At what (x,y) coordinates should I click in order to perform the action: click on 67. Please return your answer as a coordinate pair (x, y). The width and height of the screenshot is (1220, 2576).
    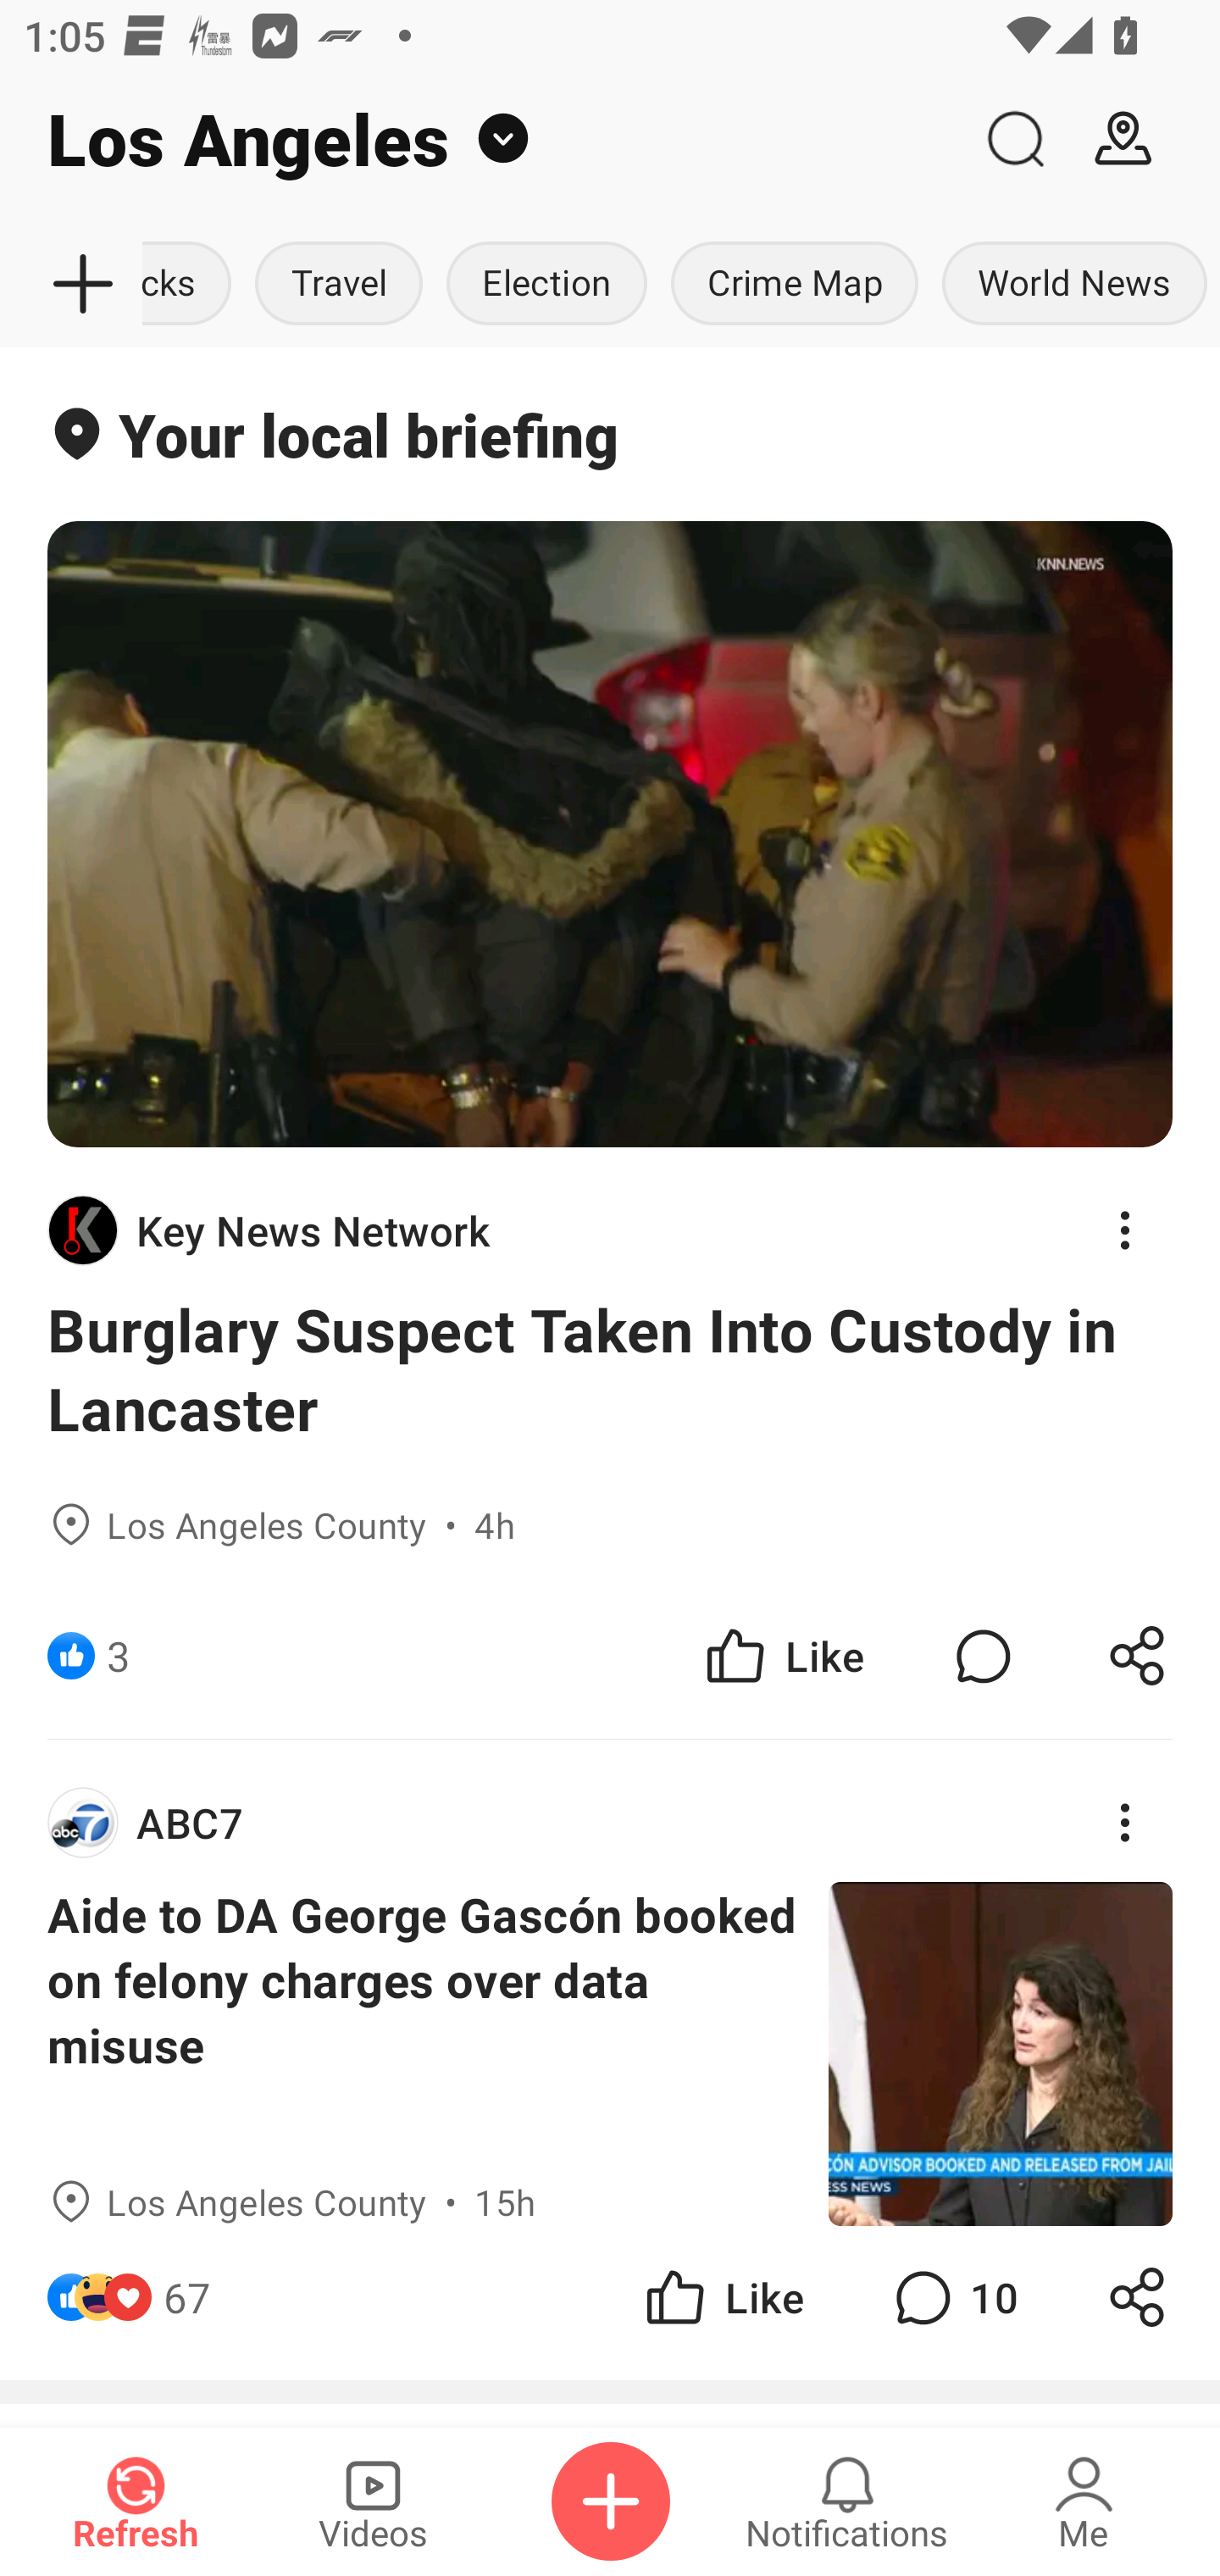
    Looking at the image, I should click on (186, 2296).